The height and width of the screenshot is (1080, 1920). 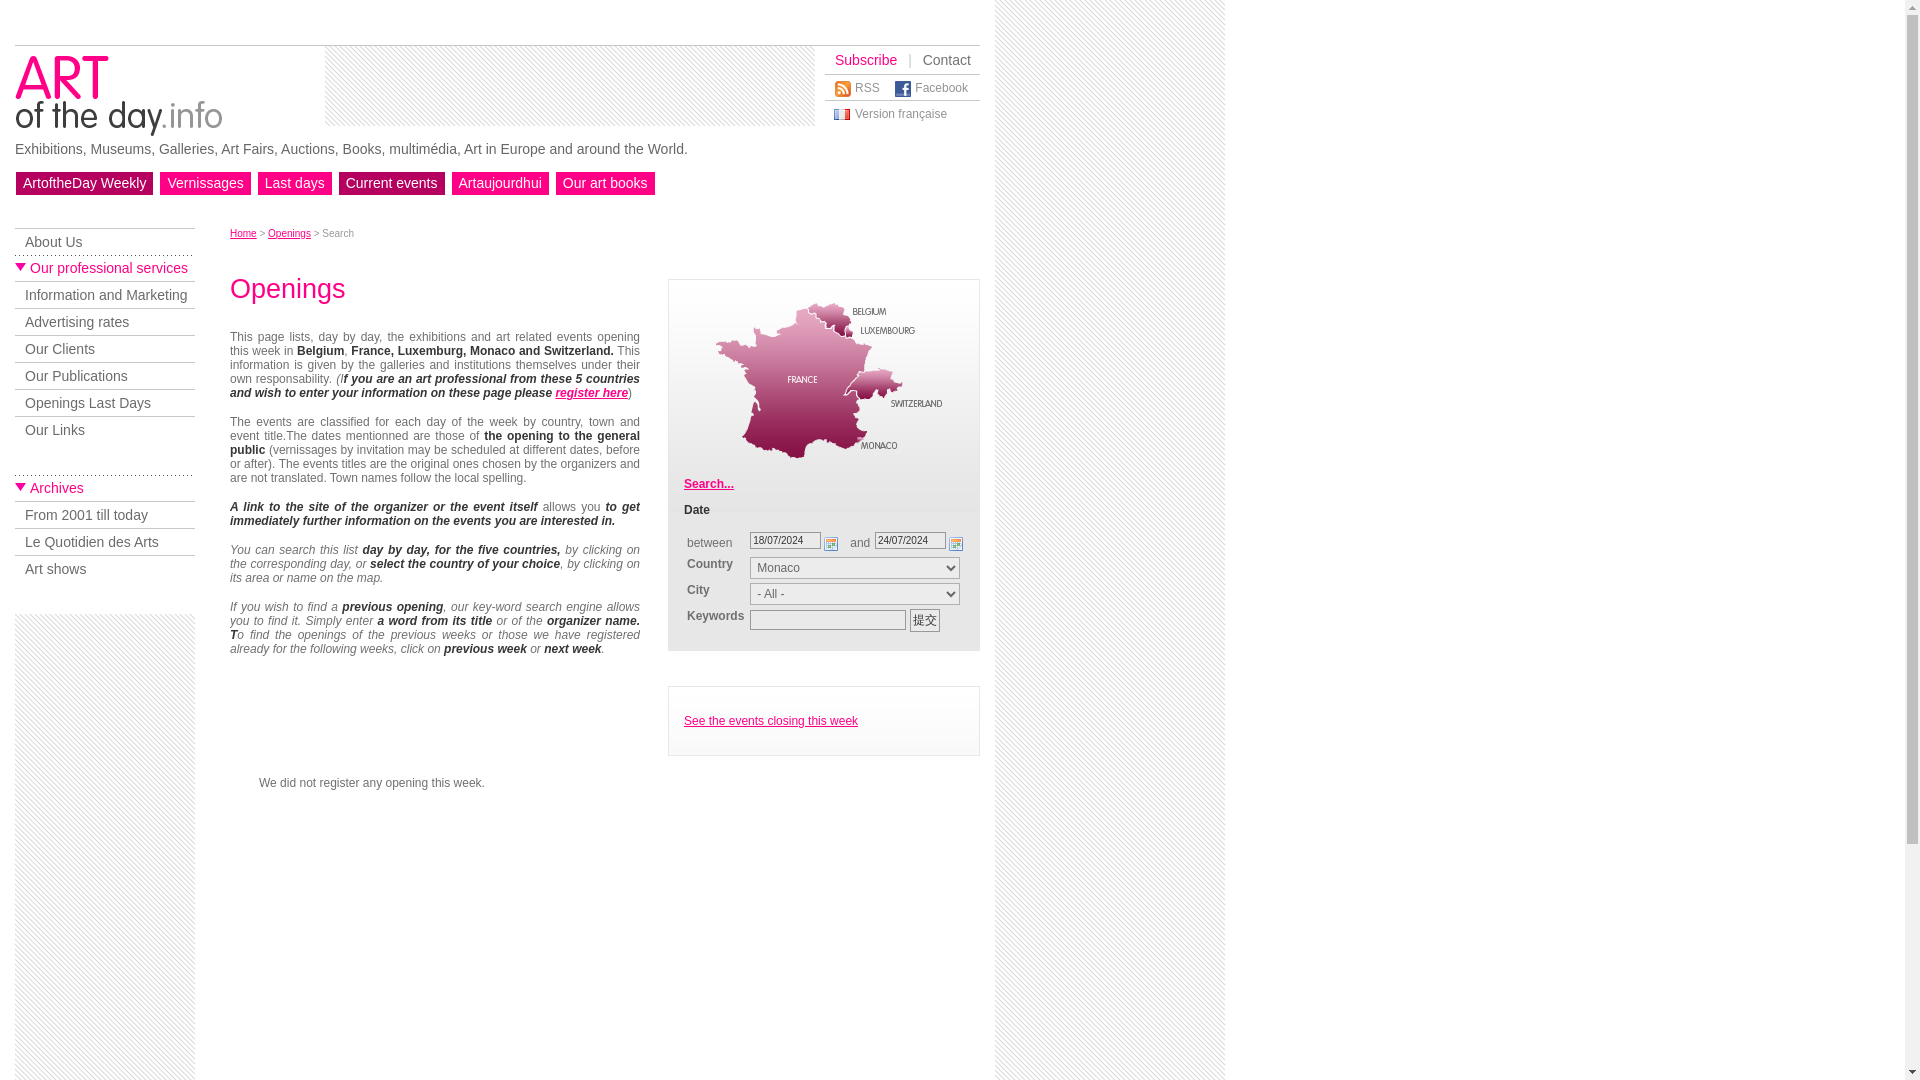 I want to click on Our Publications, so click(x=105, y=374).